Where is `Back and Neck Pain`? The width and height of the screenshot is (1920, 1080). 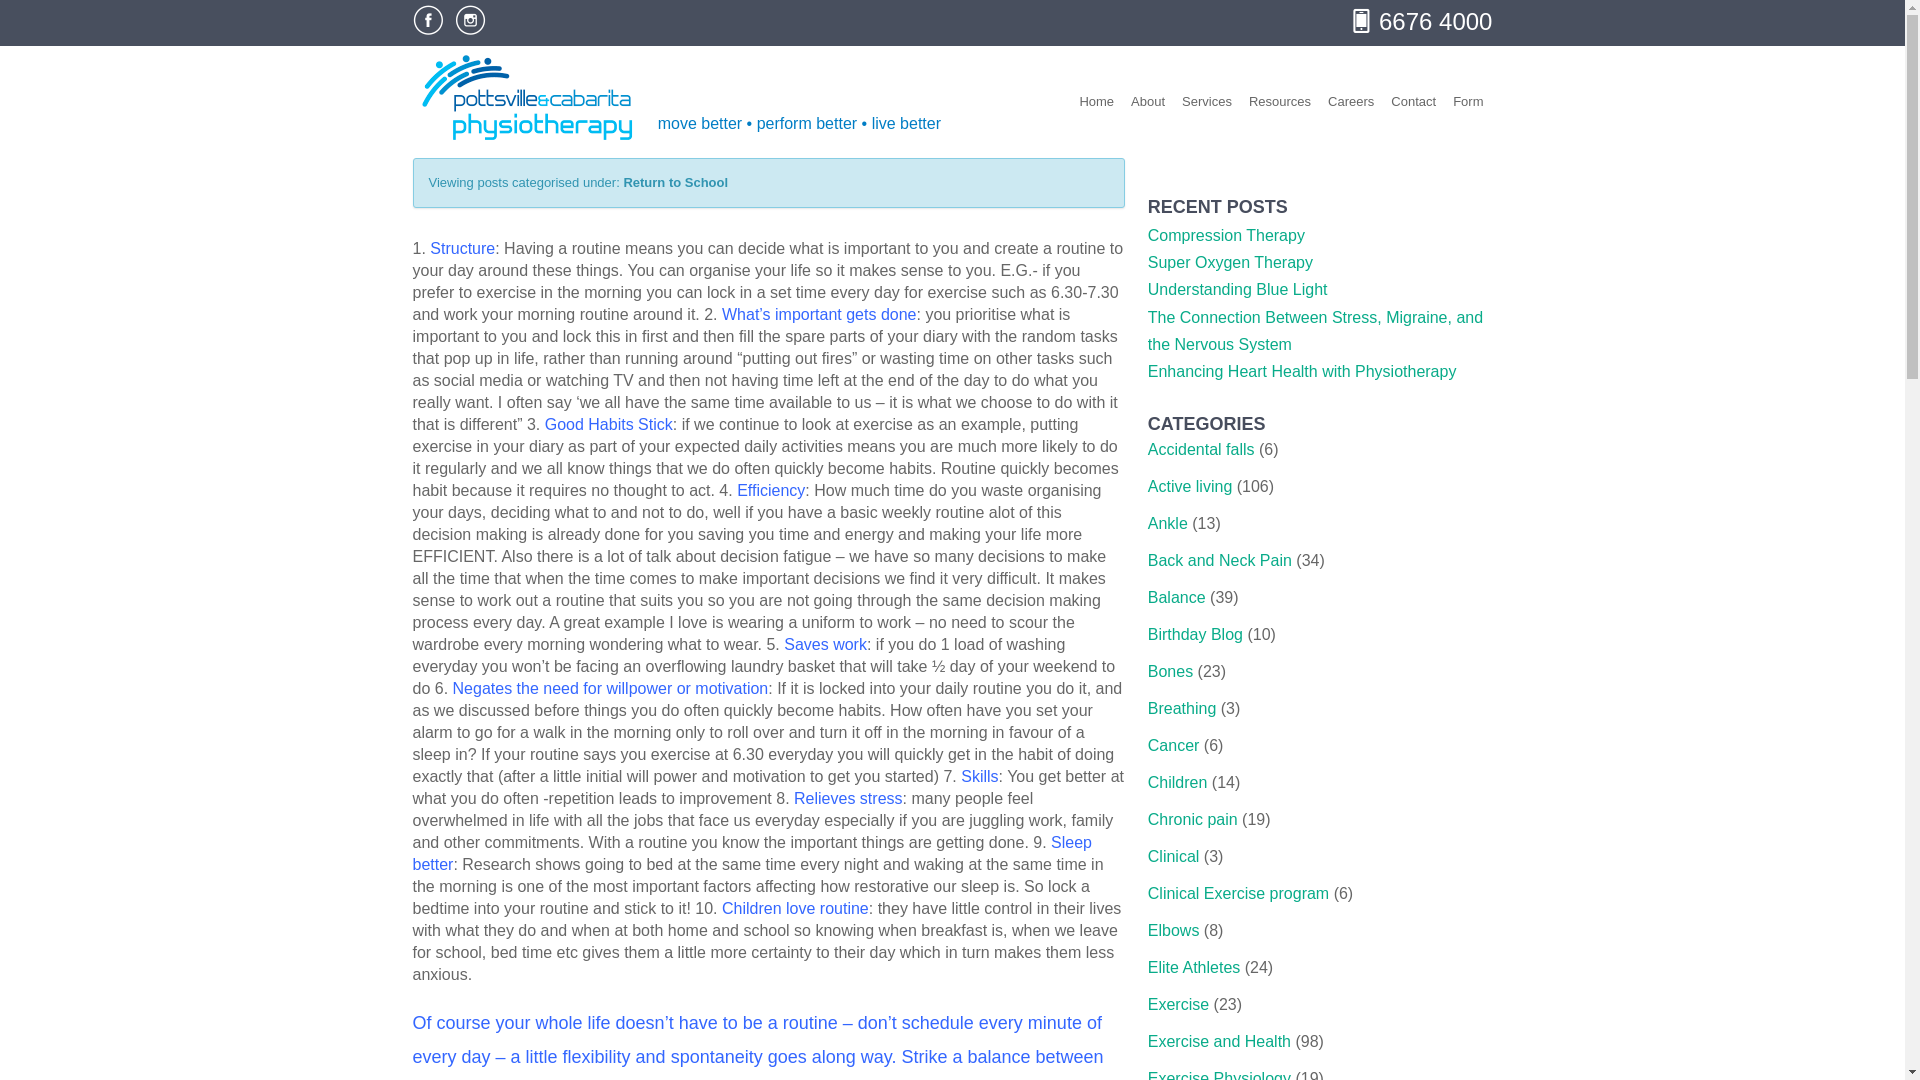
Back and Neck Pain is located at coordinates (1220, 560).